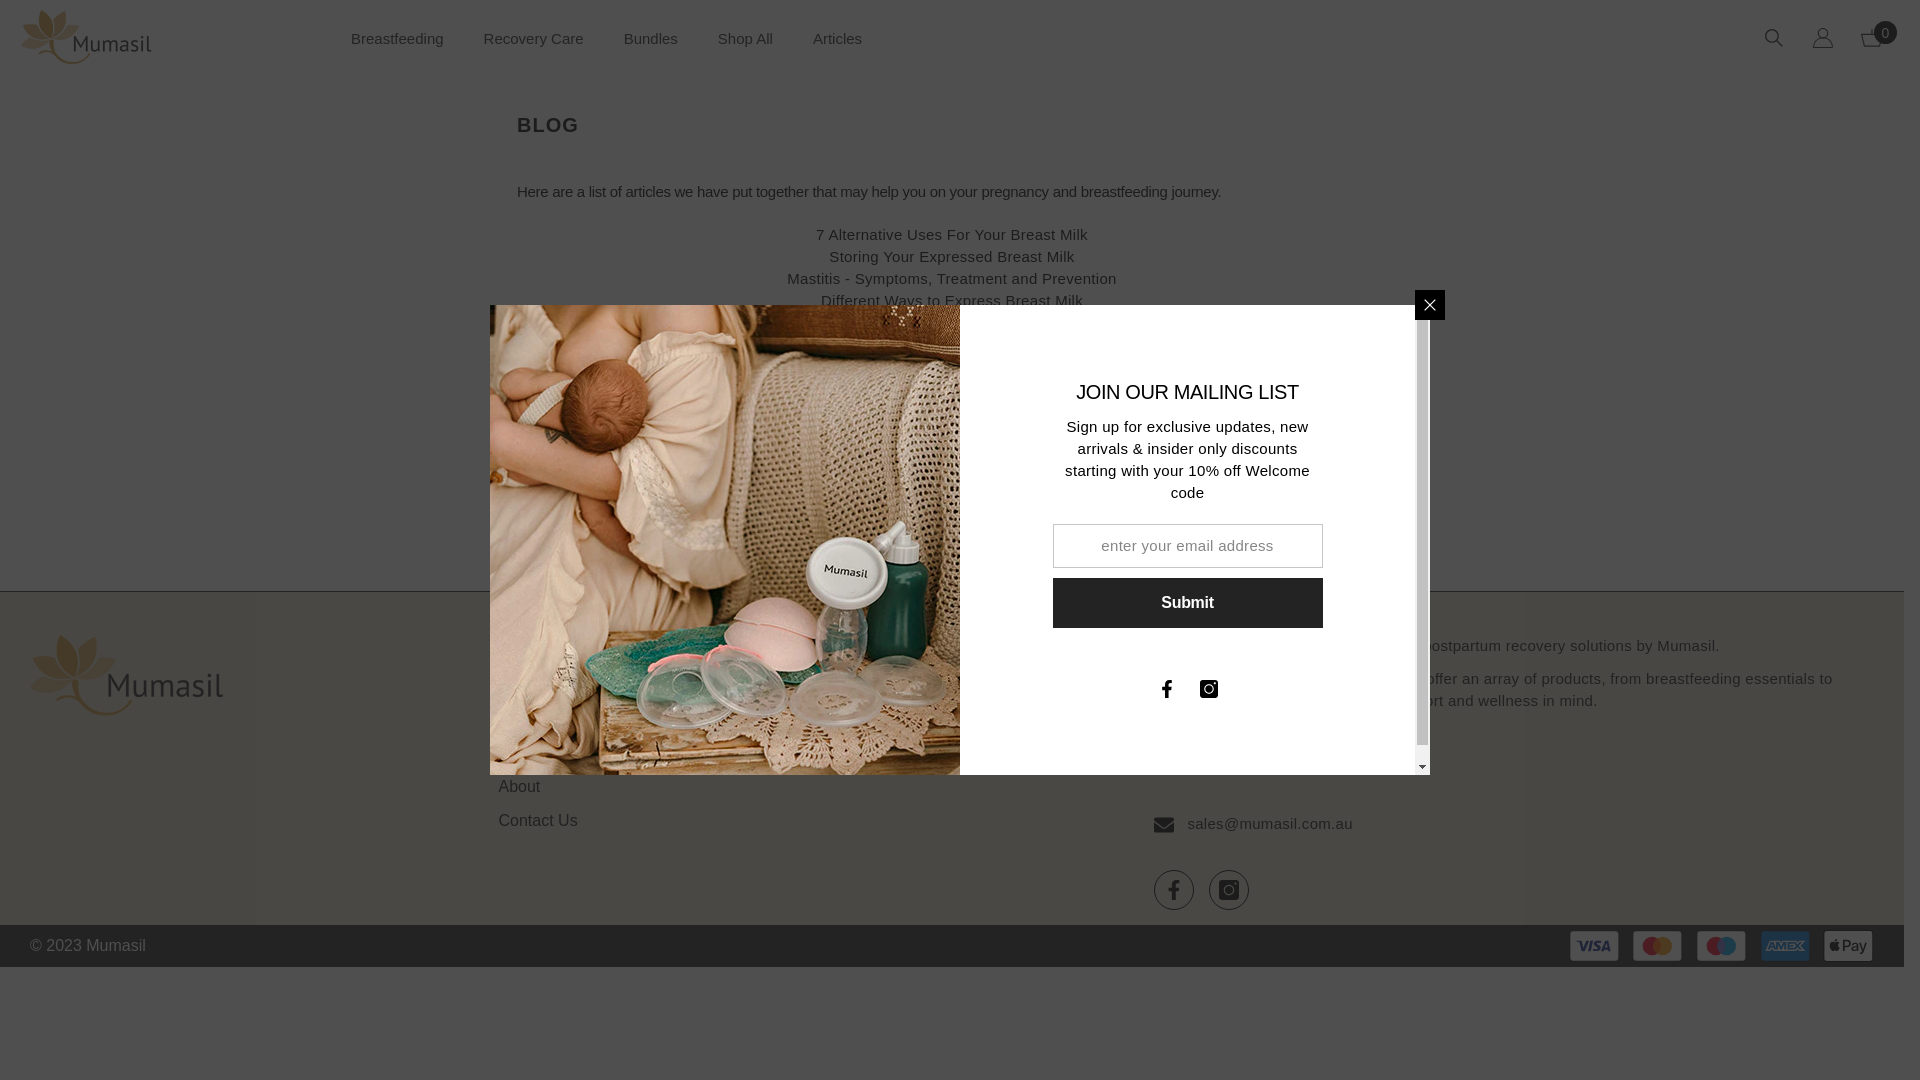 This screenshot has height=1080, width=1920. I want to click on Instagram, so click(1209, 689).